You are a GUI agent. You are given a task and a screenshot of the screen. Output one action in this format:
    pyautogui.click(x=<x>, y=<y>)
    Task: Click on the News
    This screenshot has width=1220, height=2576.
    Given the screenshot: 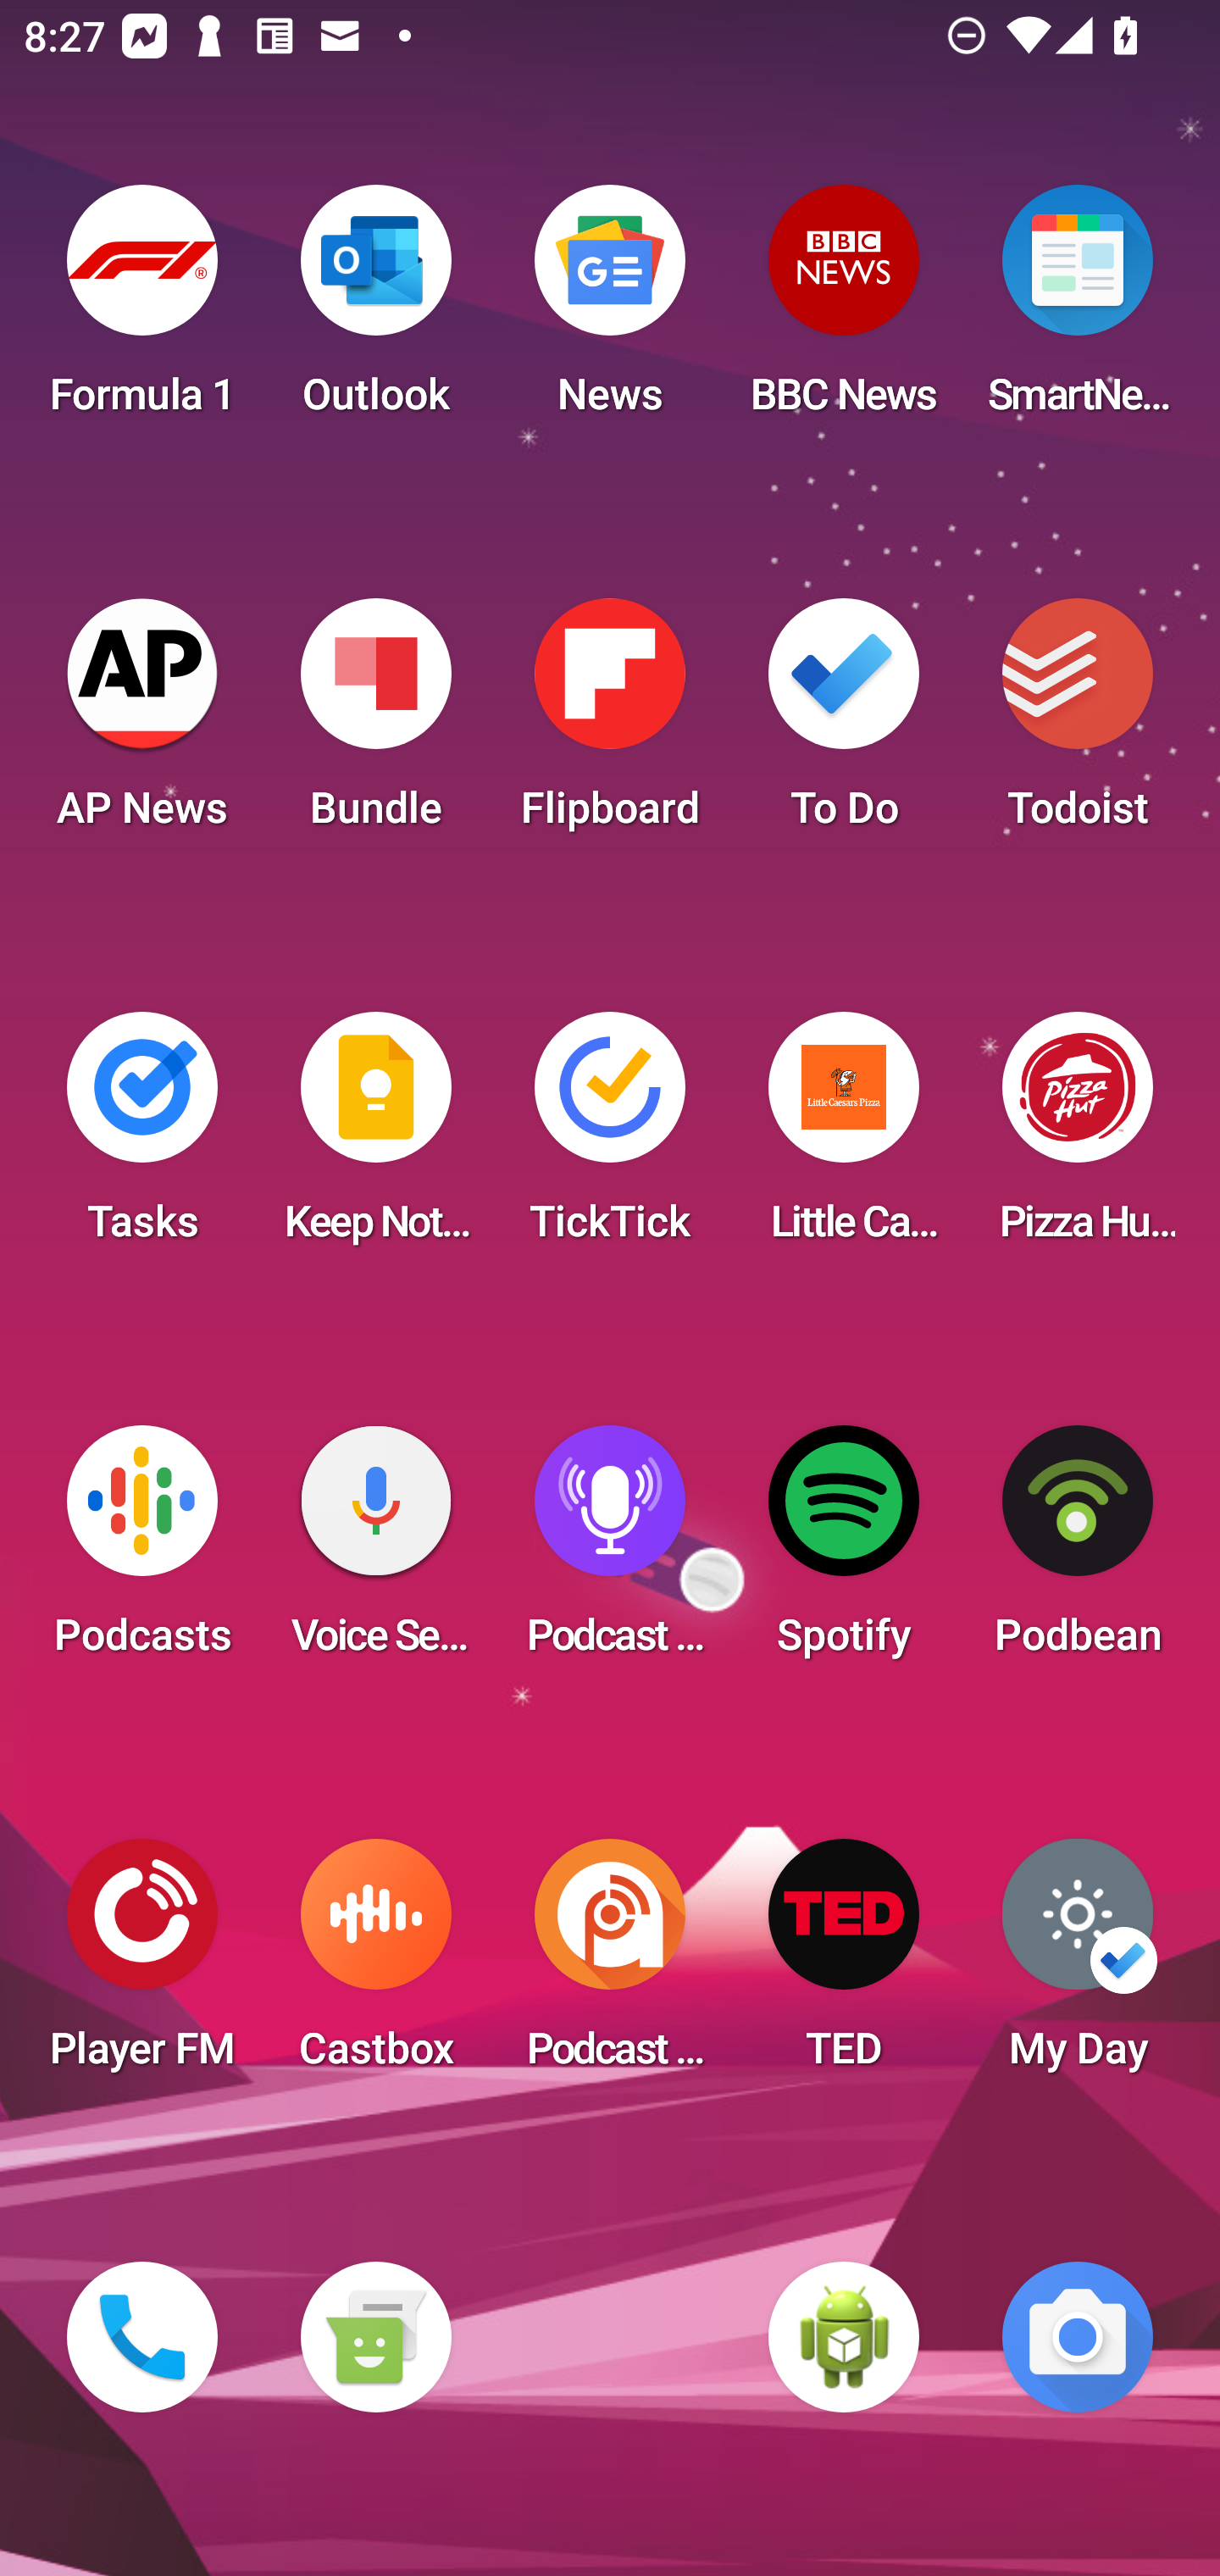 What is the action you would take?
    pyautogui.click(x=610, y=310)
    